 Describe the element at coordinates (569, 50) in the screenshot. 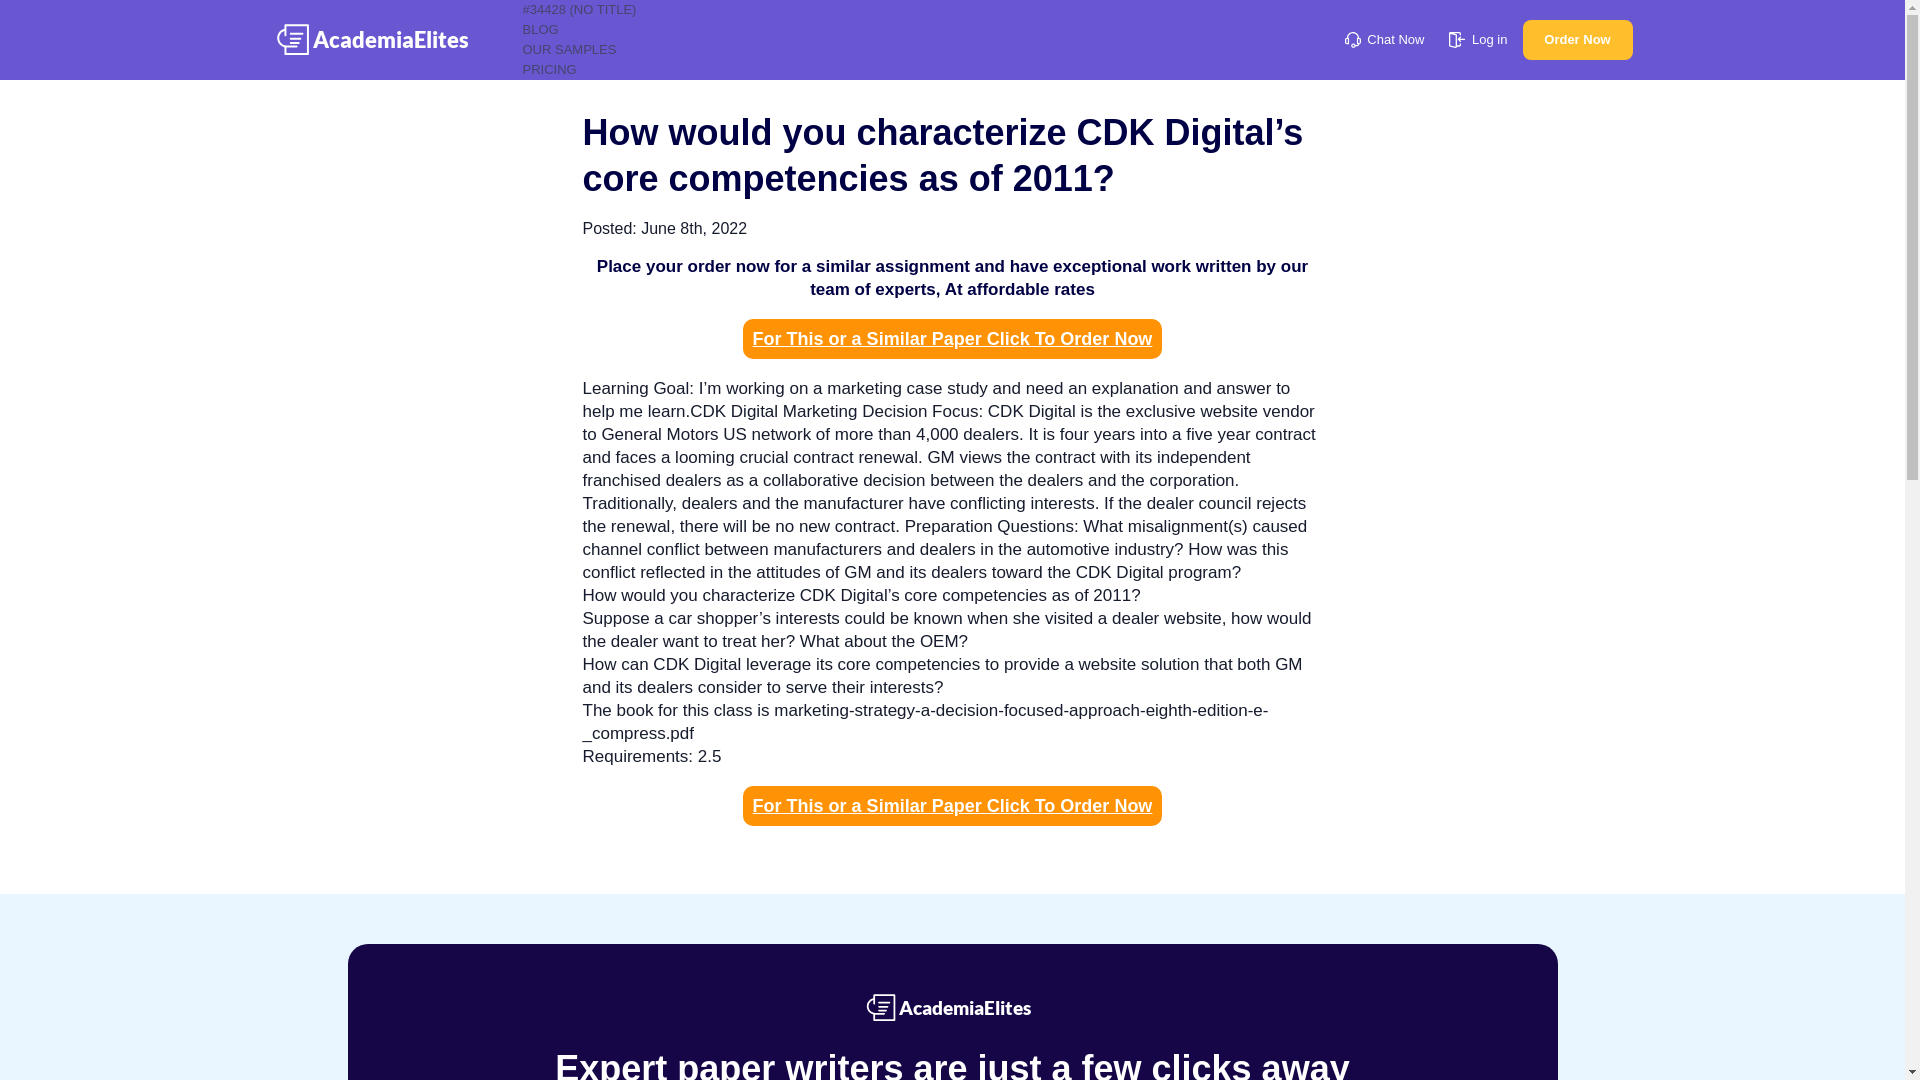

I see `OUR SAMPLES` at that location.